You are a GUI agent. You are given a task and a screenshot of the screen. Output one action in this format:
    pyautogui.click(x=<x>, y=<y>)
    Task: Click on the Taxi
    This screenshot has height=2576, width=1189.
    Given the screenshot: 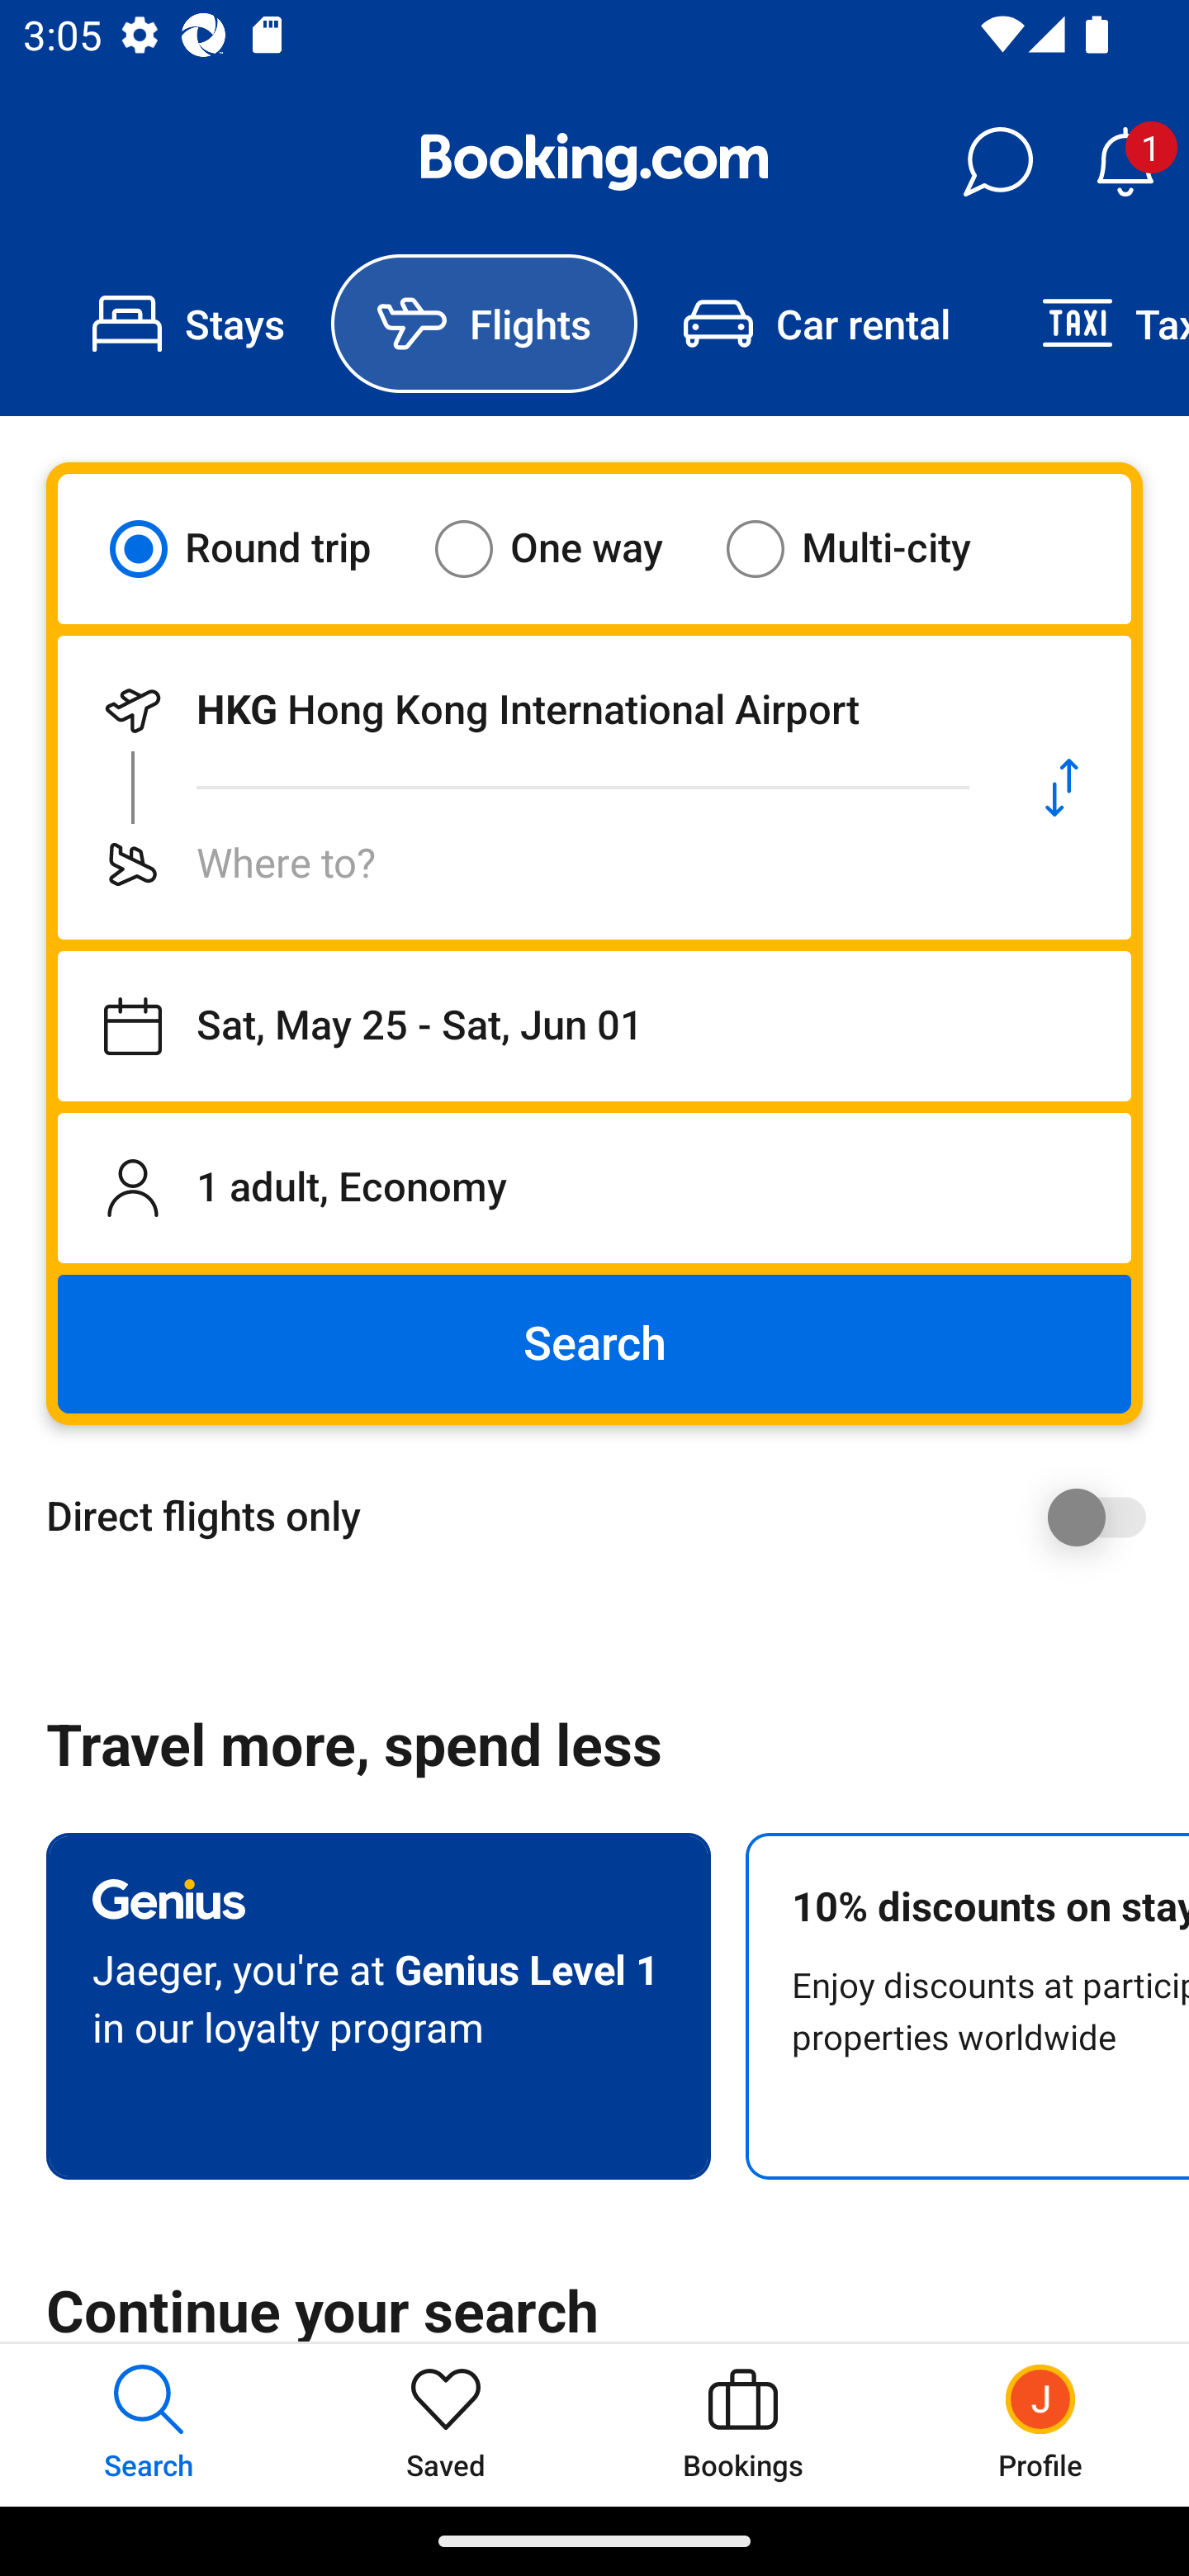 What is the action you would take?
    pyautogui.click(x=1092, y=324)
    